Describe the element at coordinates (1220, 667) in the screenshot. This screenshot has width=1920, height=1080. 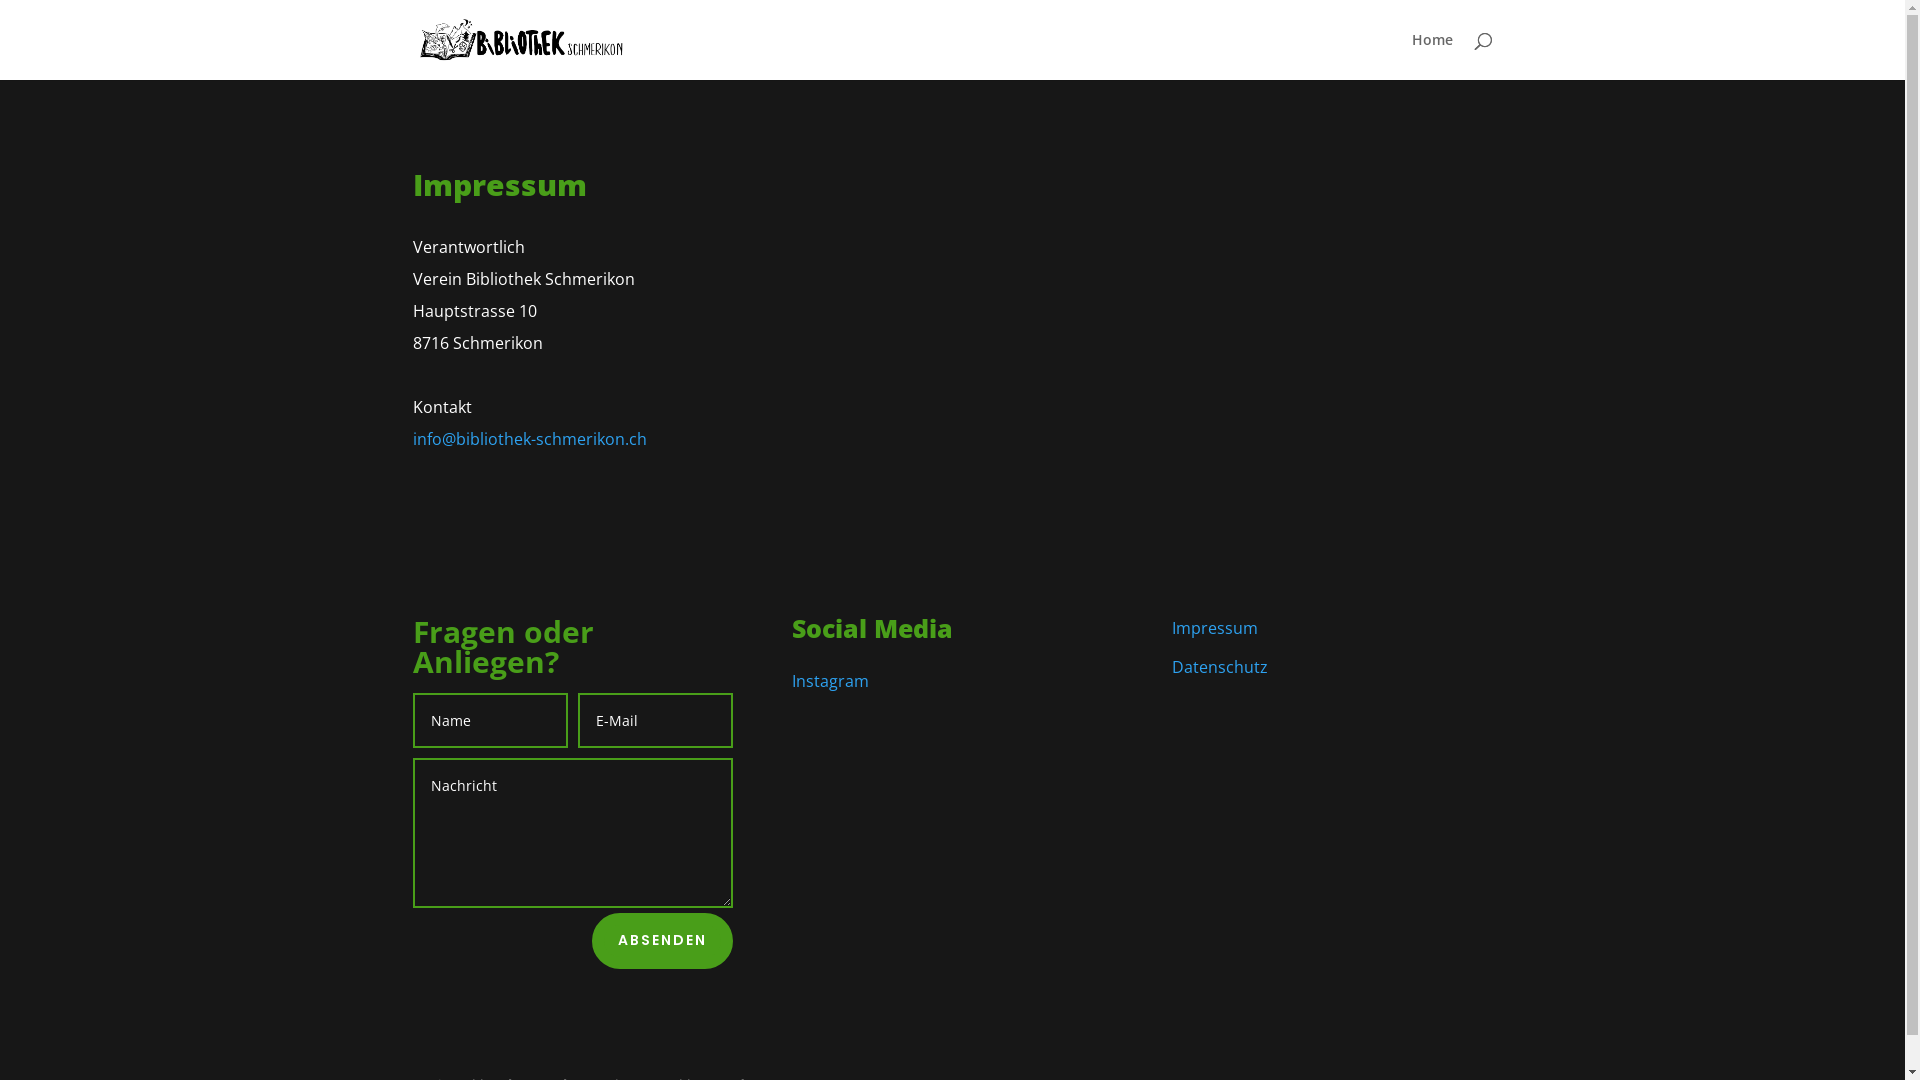
I see `Datenschutz` at that location.